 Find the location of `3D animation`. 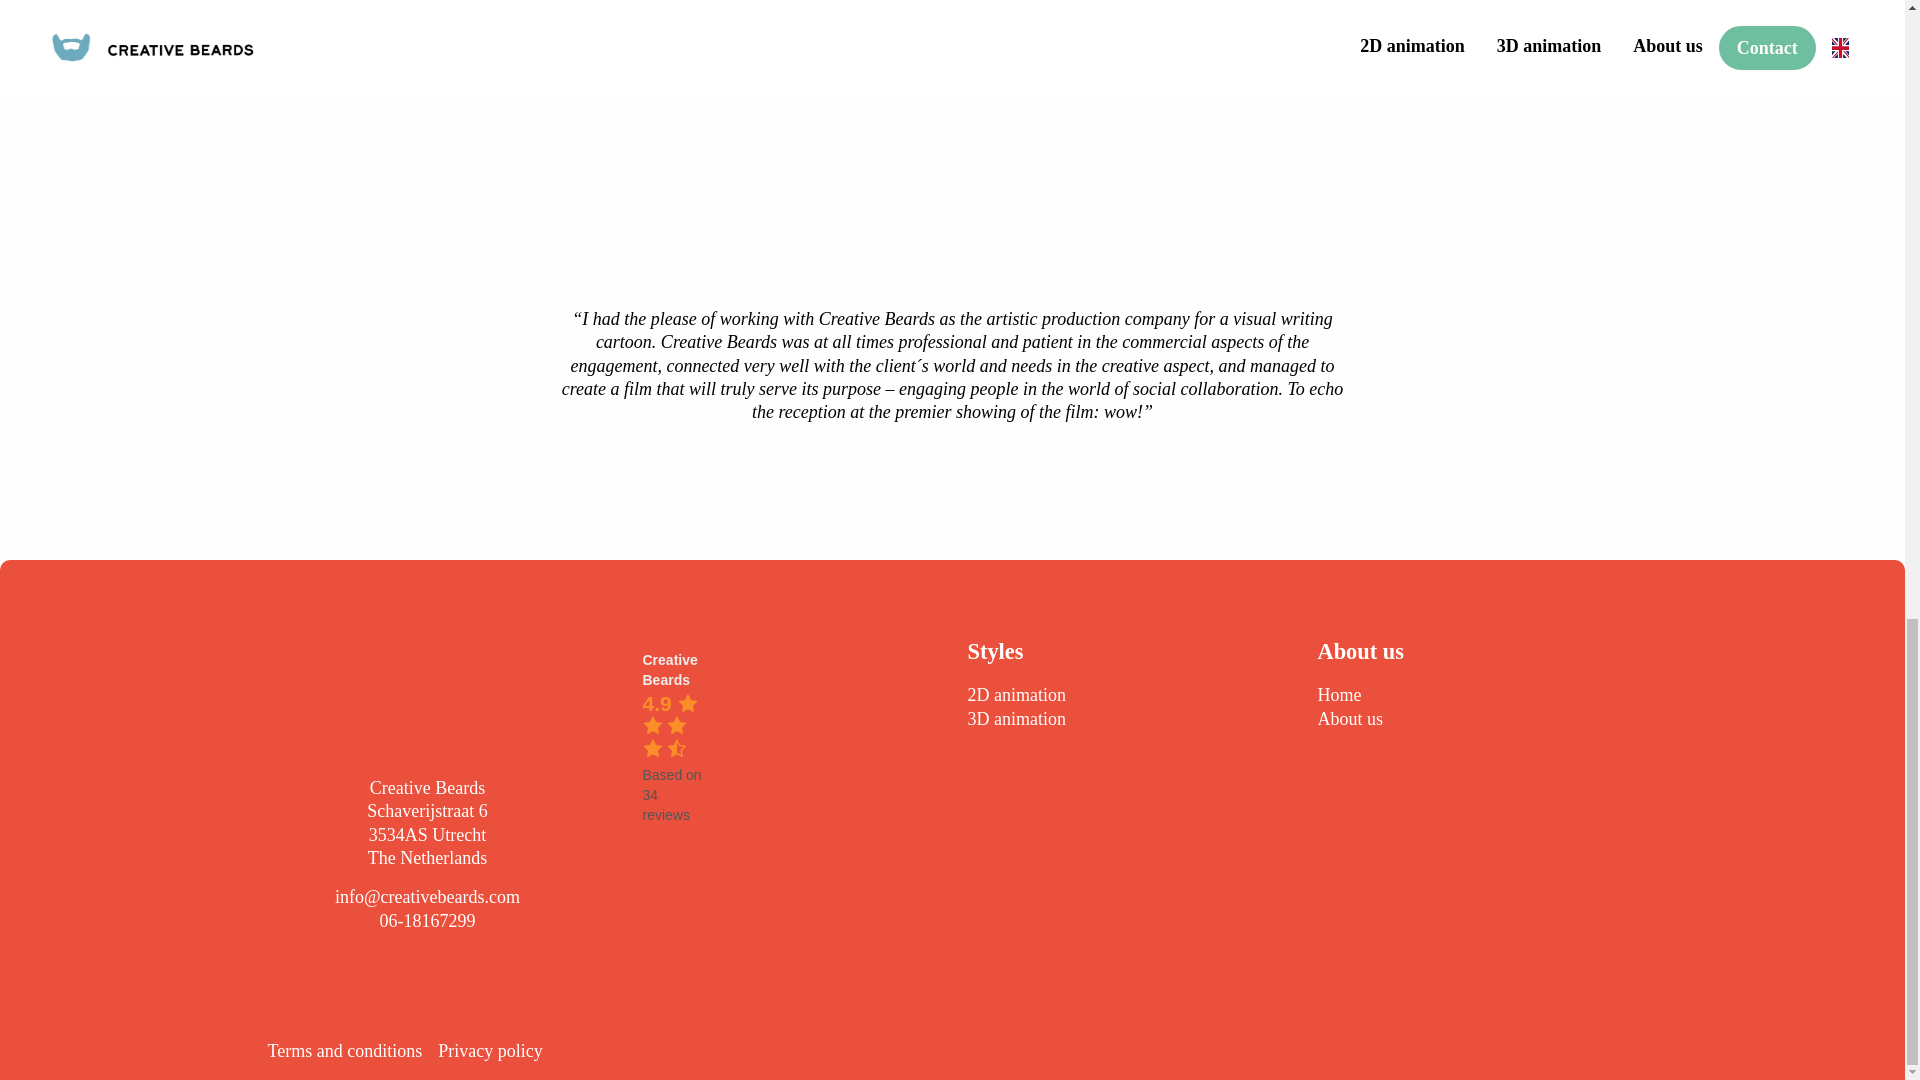

3D animation is located at coordinates (1016, 720).